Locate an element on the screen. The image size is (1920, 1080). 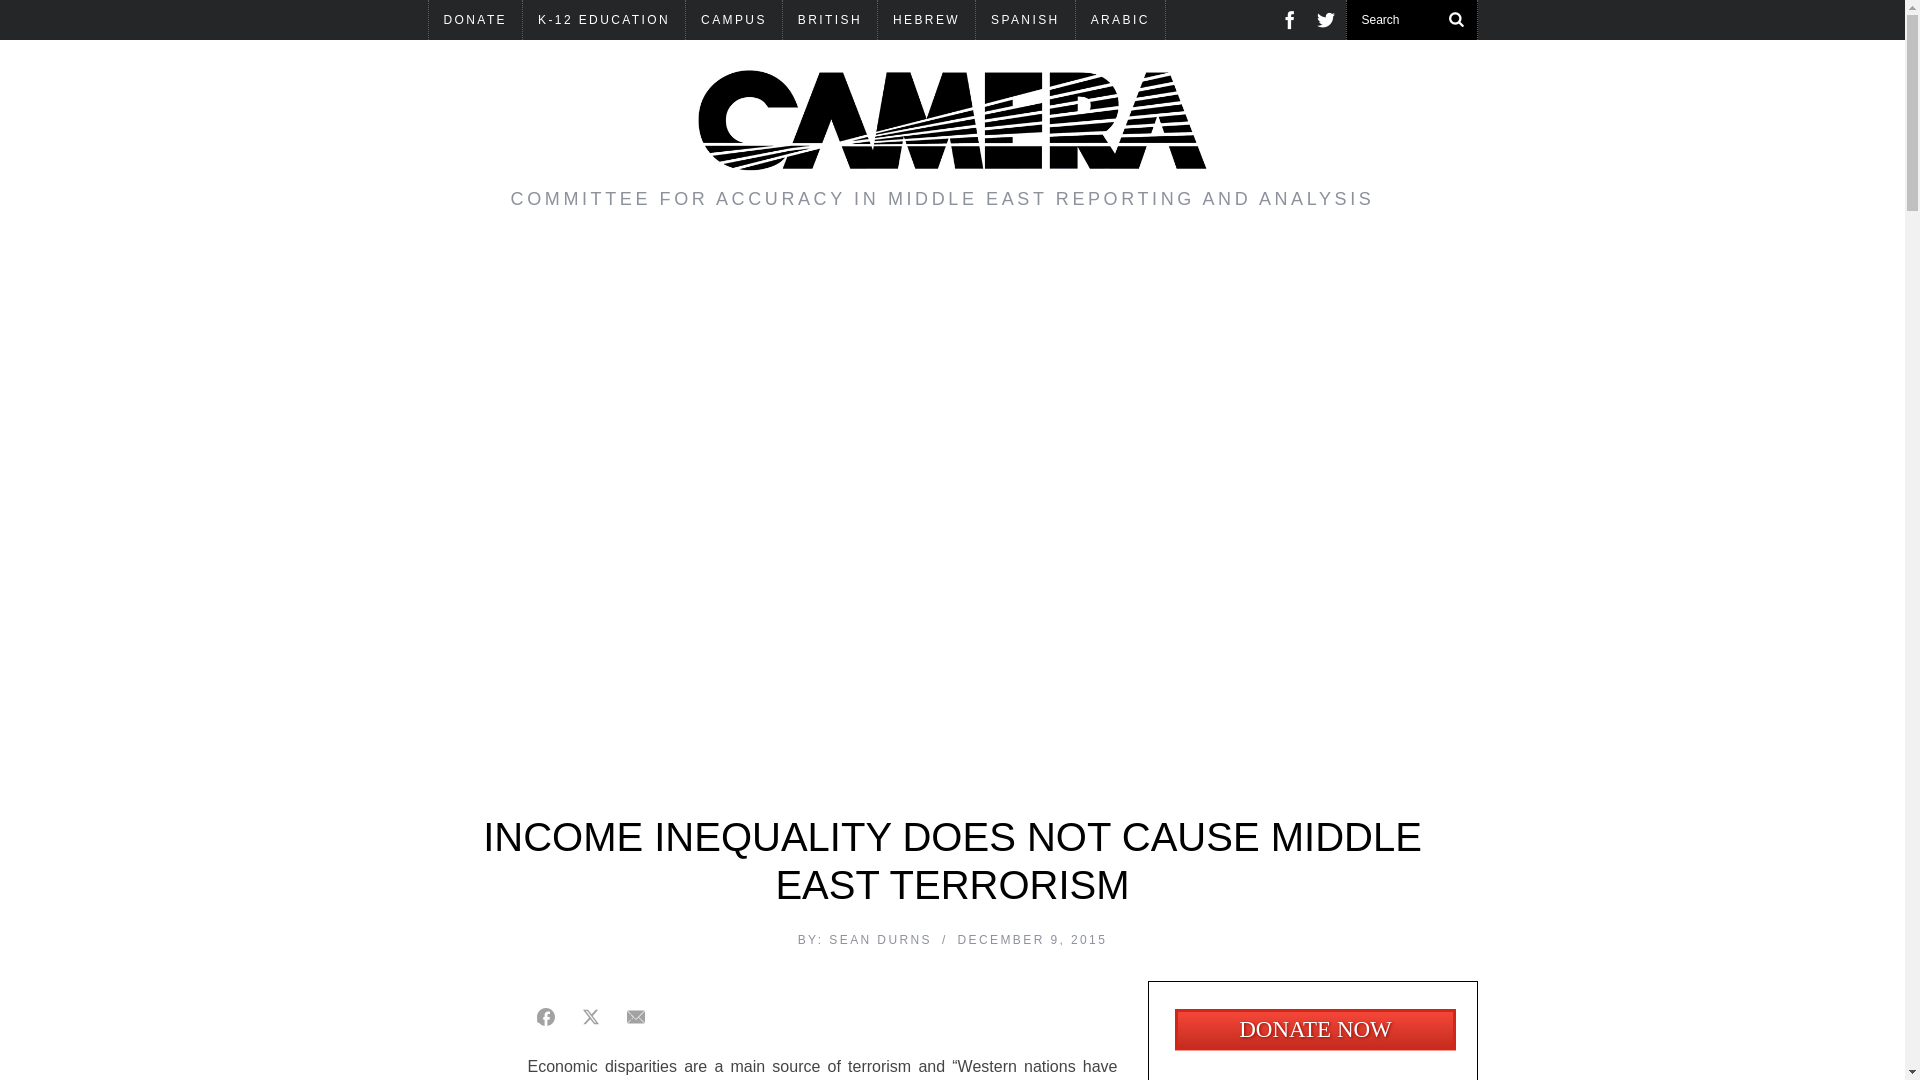
DONATE is located at coordinates (475, 20).